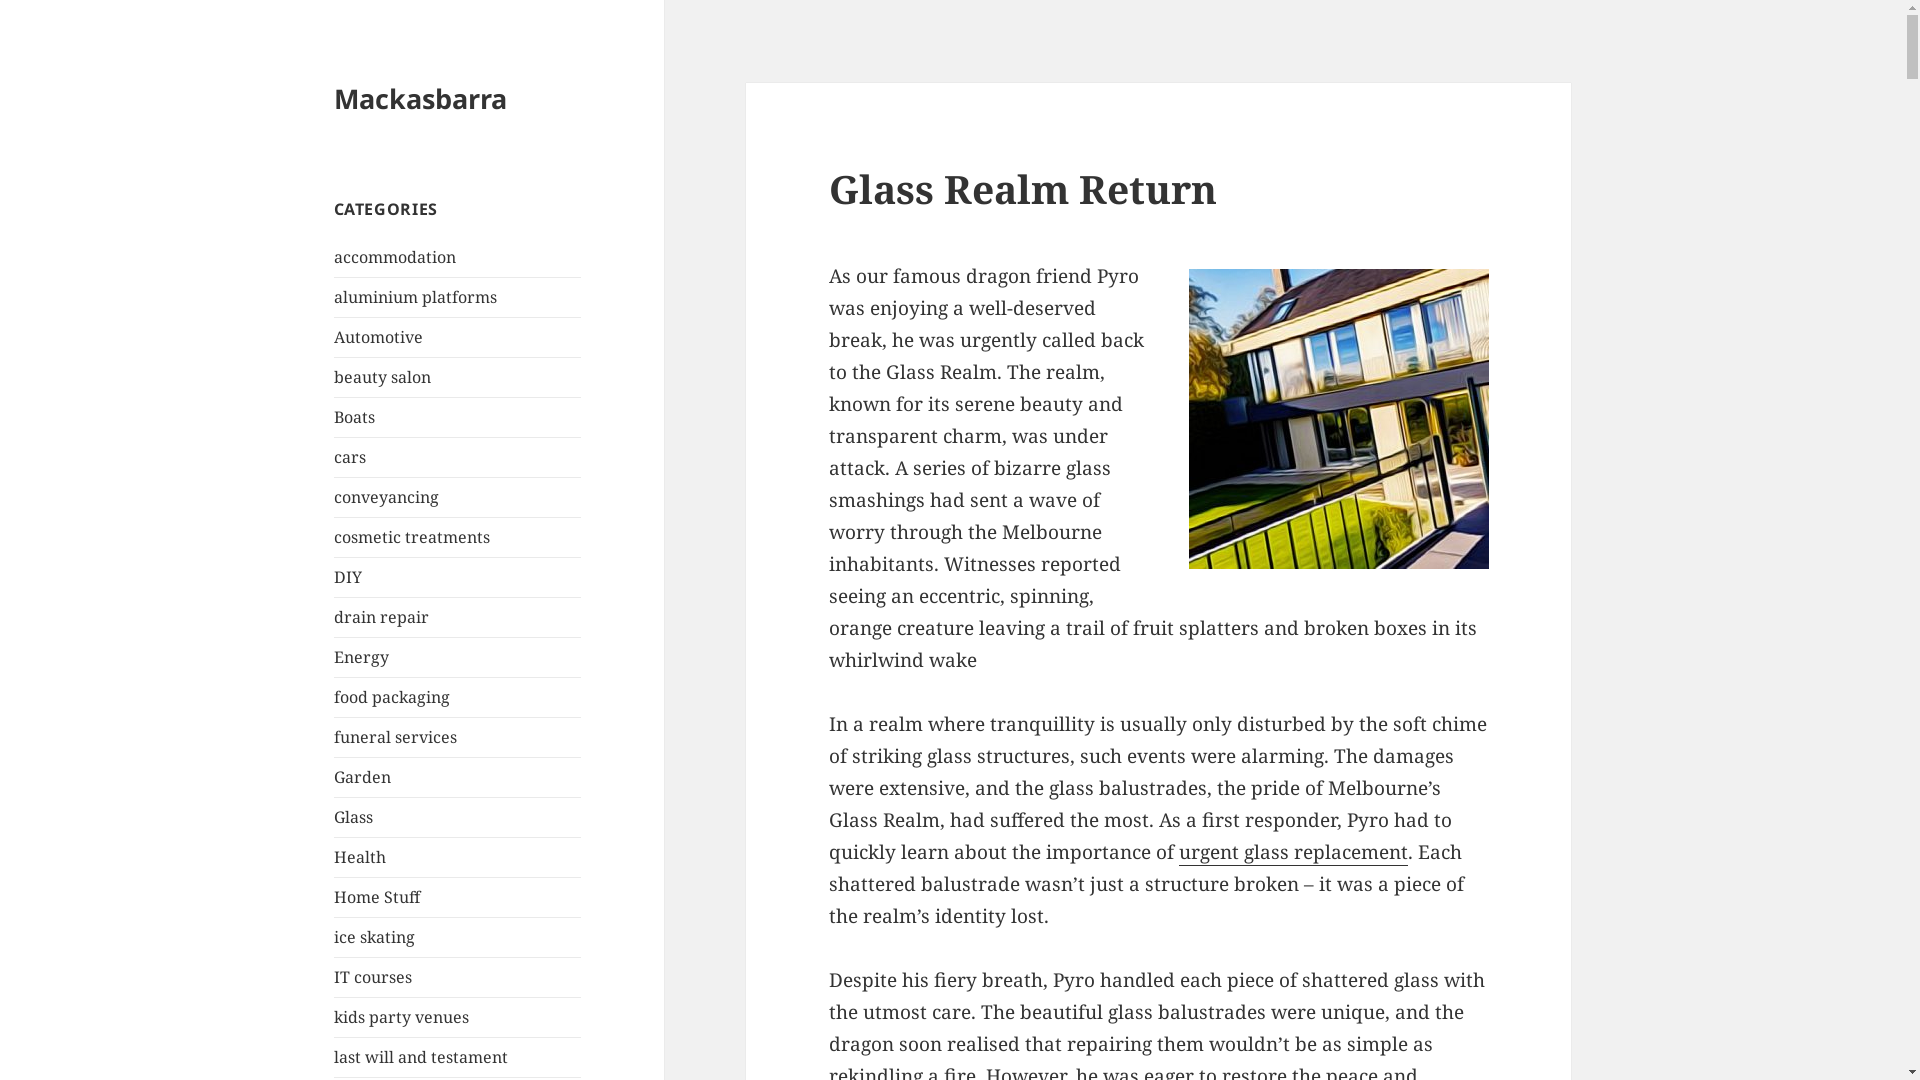 The image size is (1920, 1080). I want to click on aluminium platforms, so click(416, 297).